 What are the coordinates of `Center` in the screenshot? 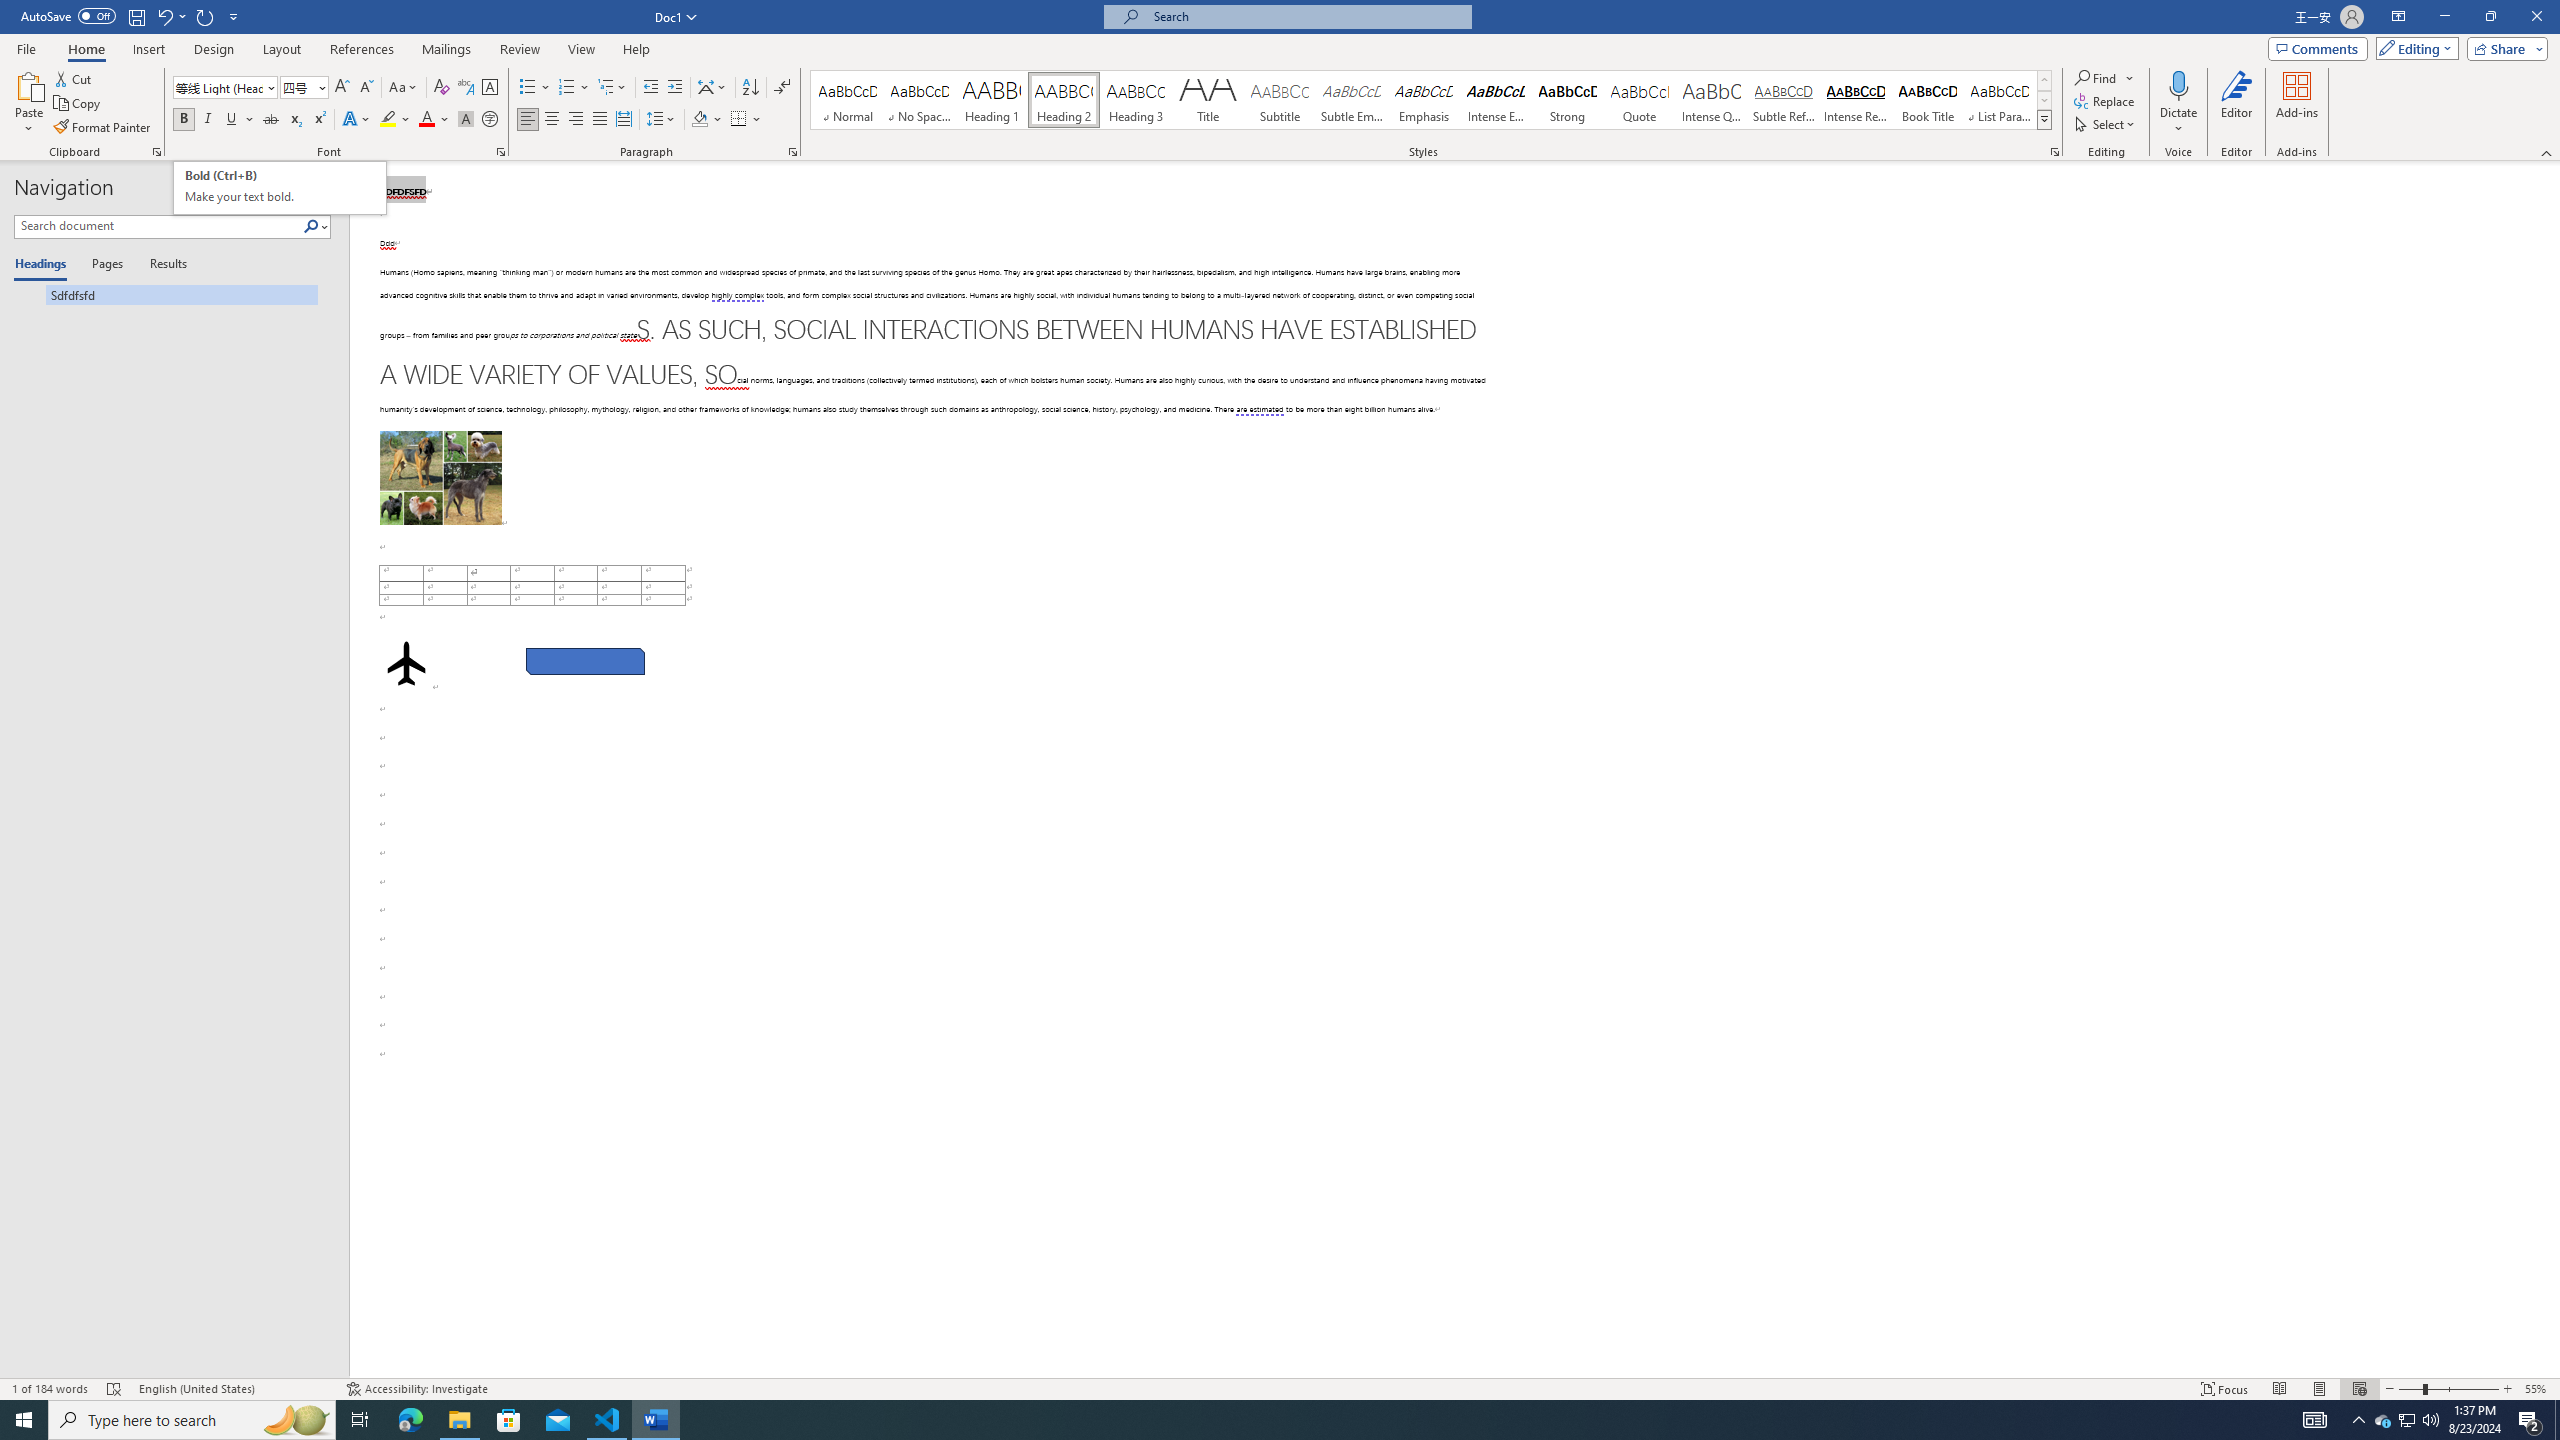 It's located at (552, 120).